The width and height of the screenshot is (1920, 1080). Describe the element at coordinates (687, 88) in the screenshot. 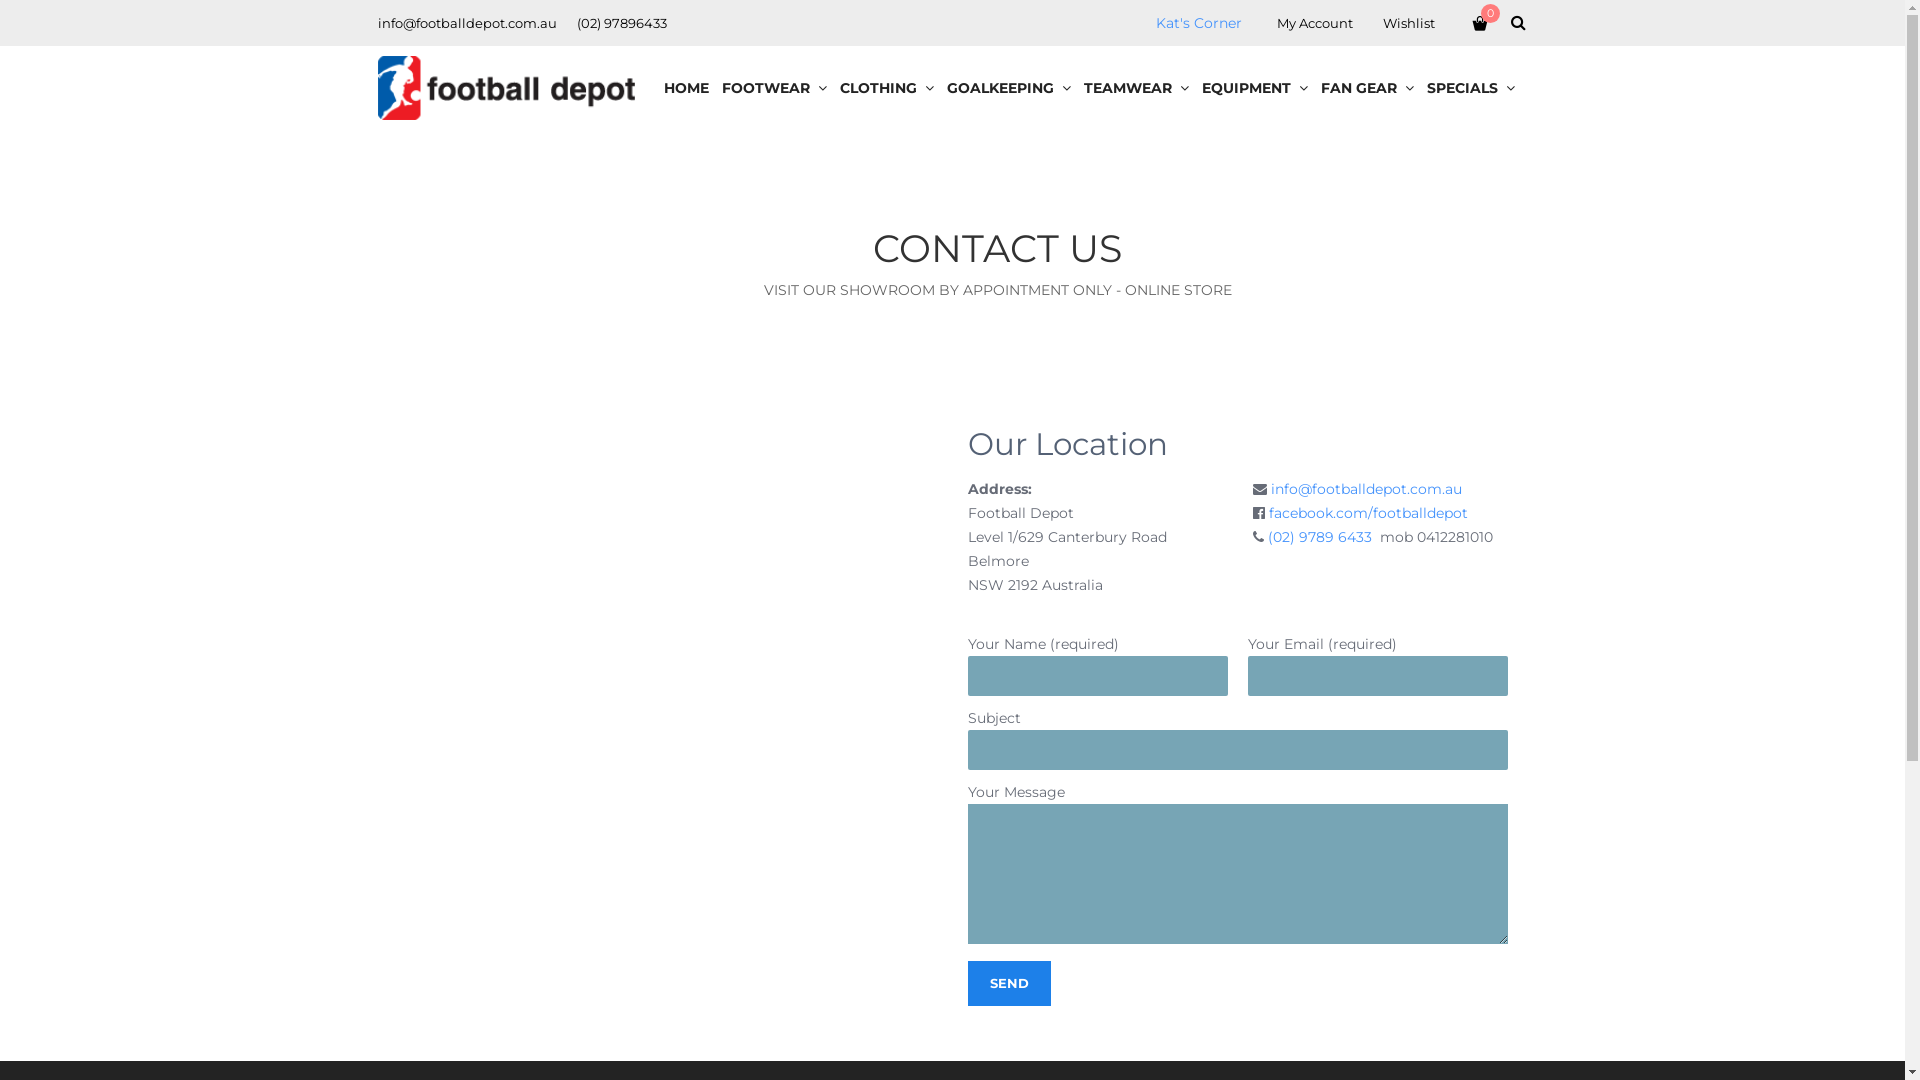

I see `HOME` at that location.